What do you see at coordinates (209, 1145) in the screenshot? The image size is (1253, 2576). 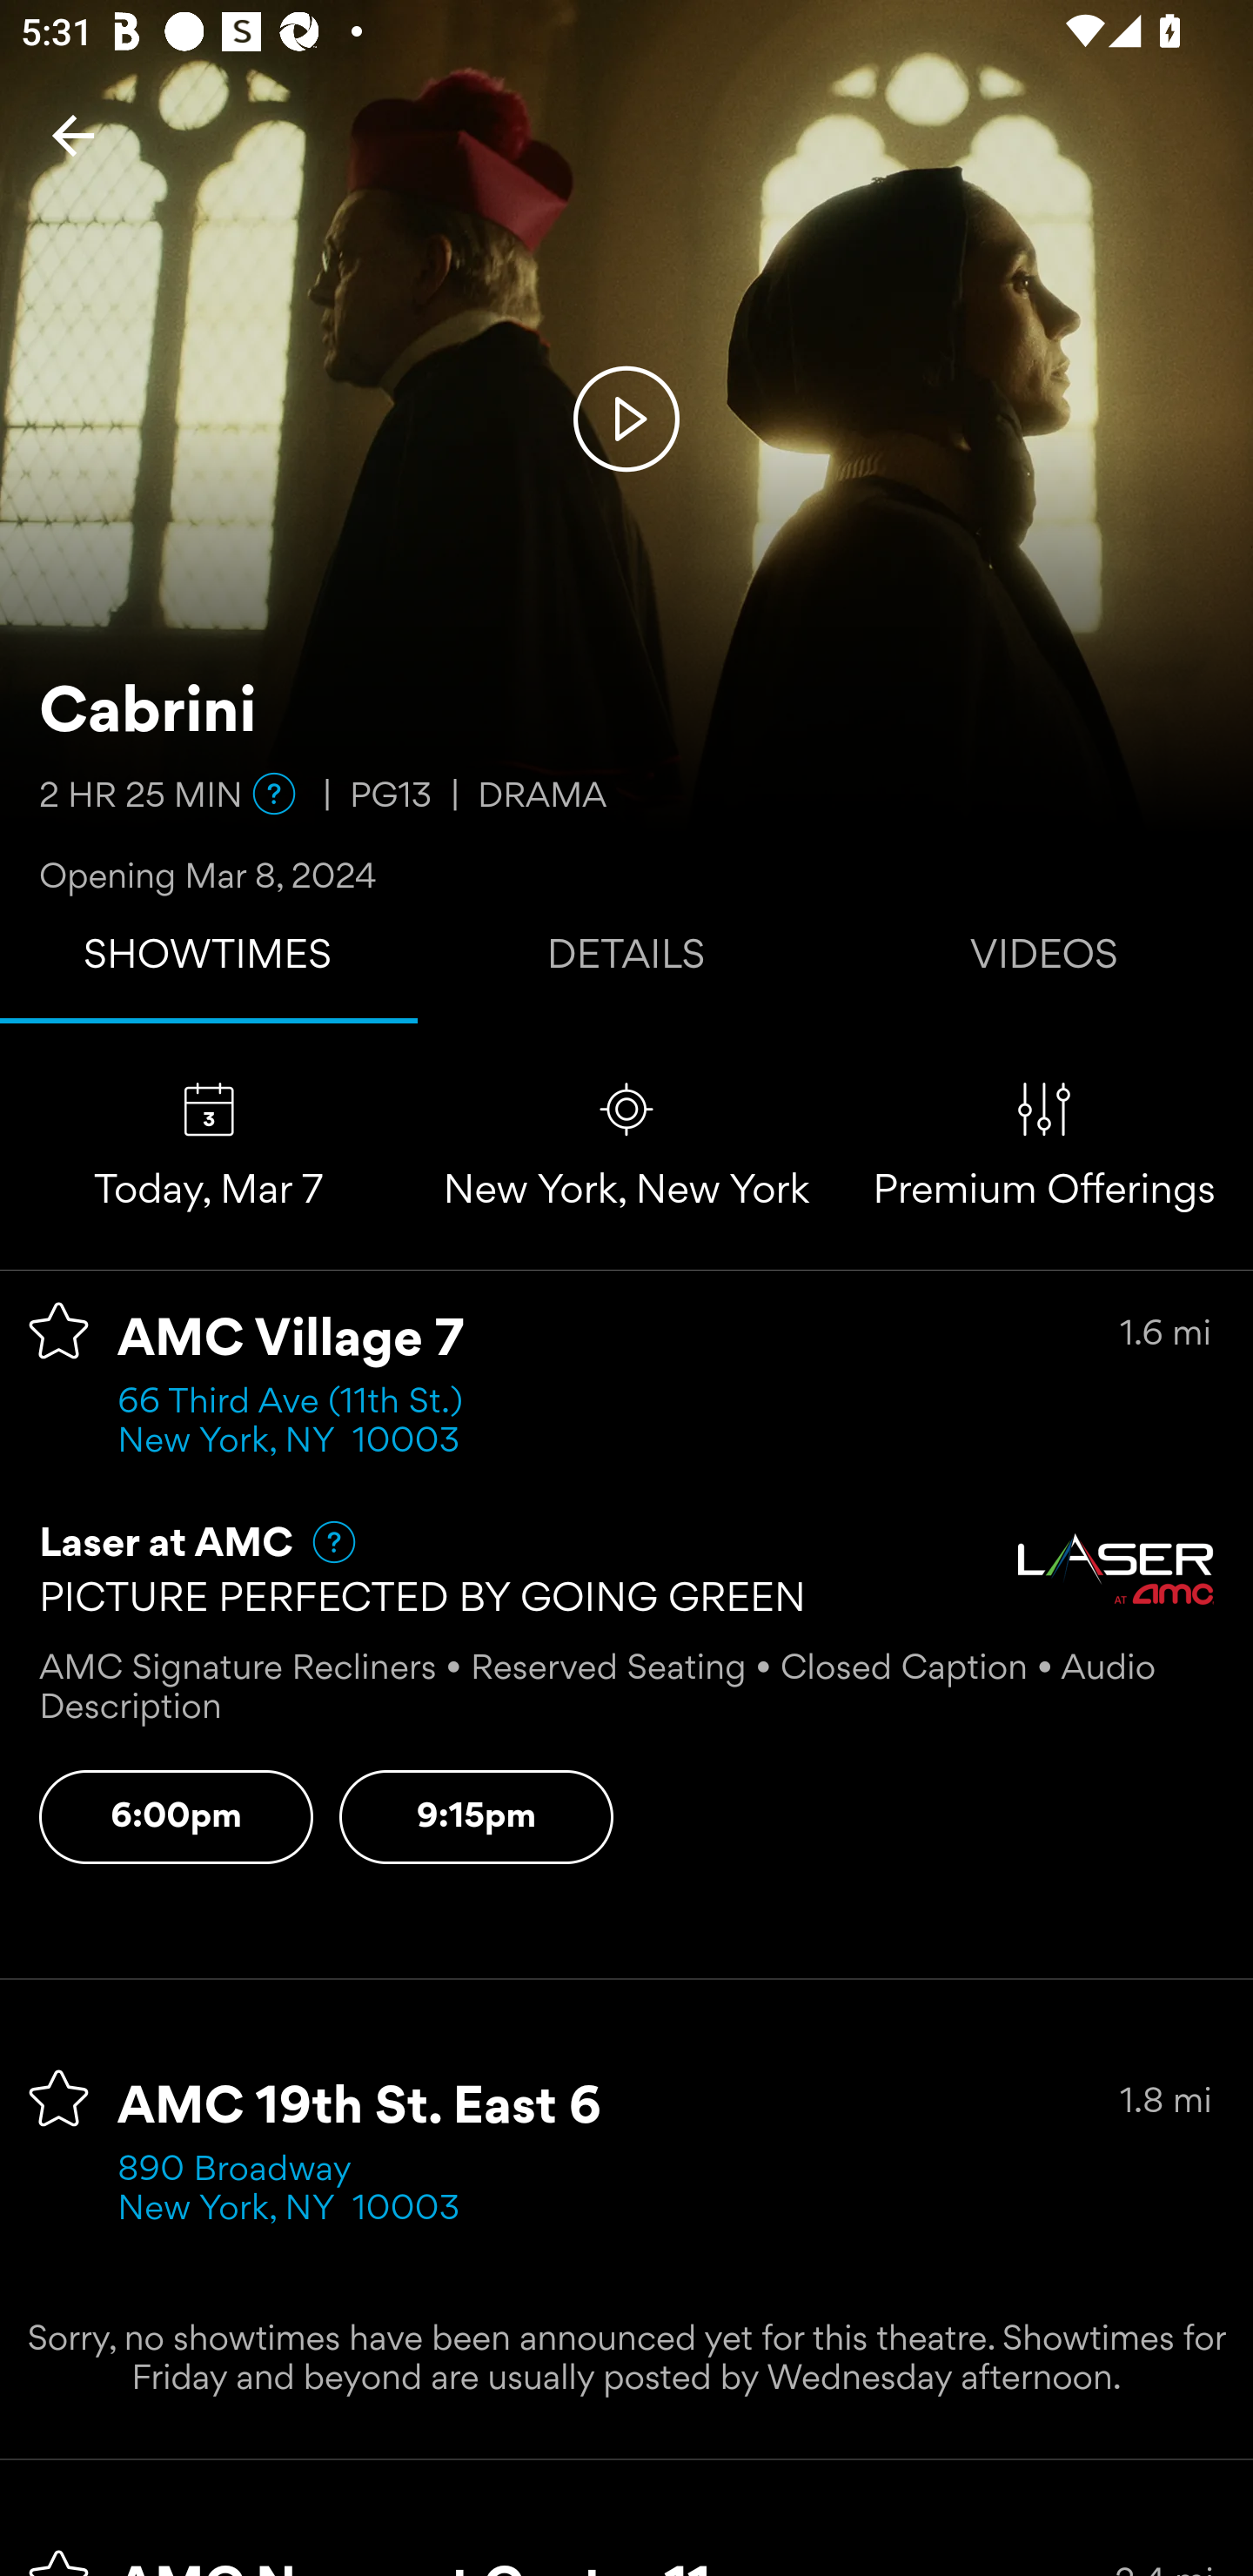 I see `Change selected day
Today, Mar 7` at bounding box center [209, 1145].